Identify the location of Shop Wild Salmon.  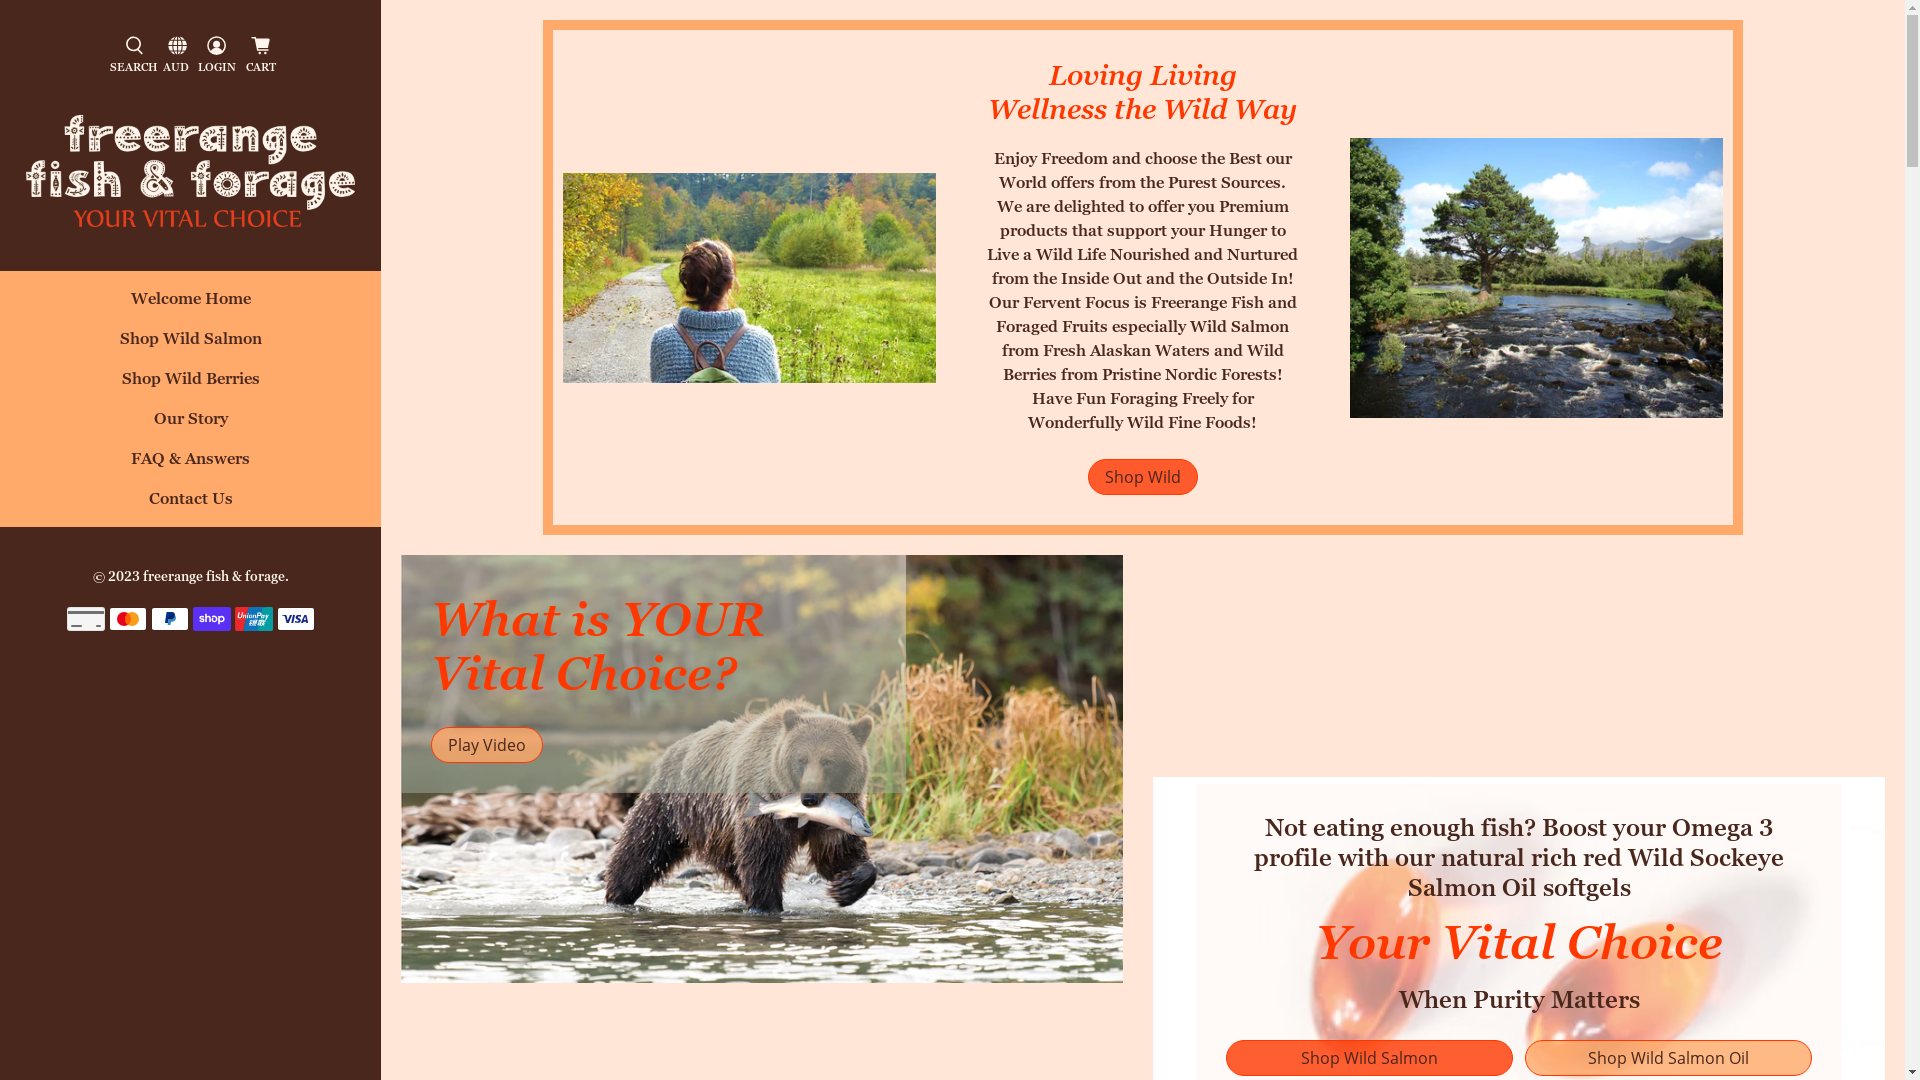
(1370, 1058).